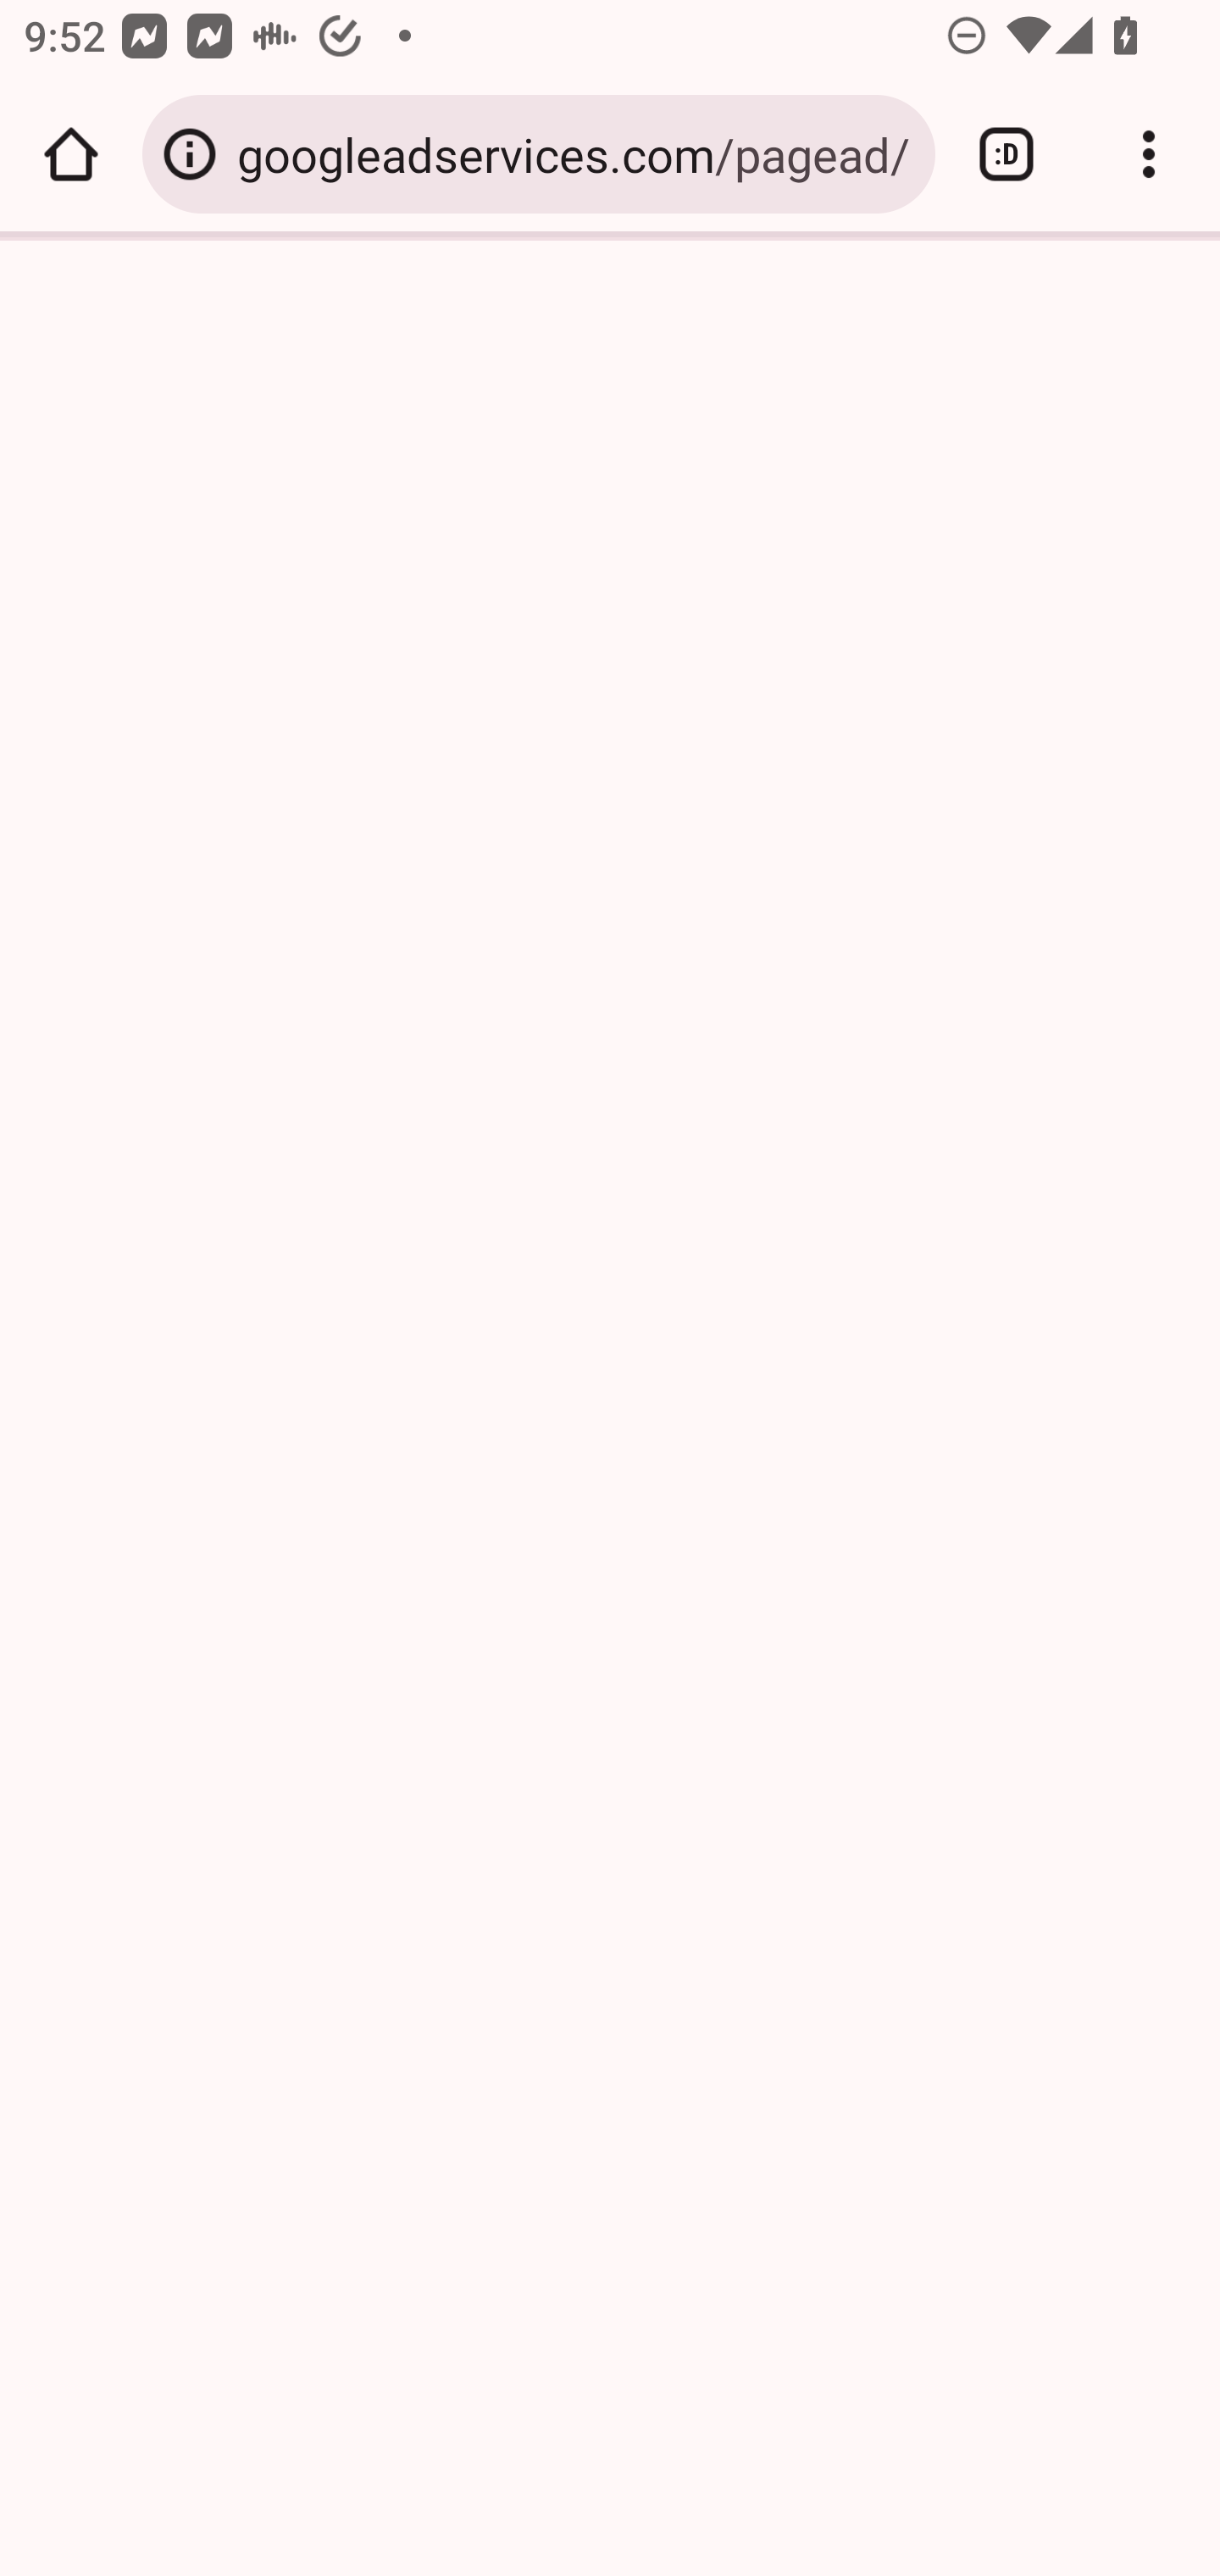  I want to click on Your connection to this site is not secure, so click(190, 154).